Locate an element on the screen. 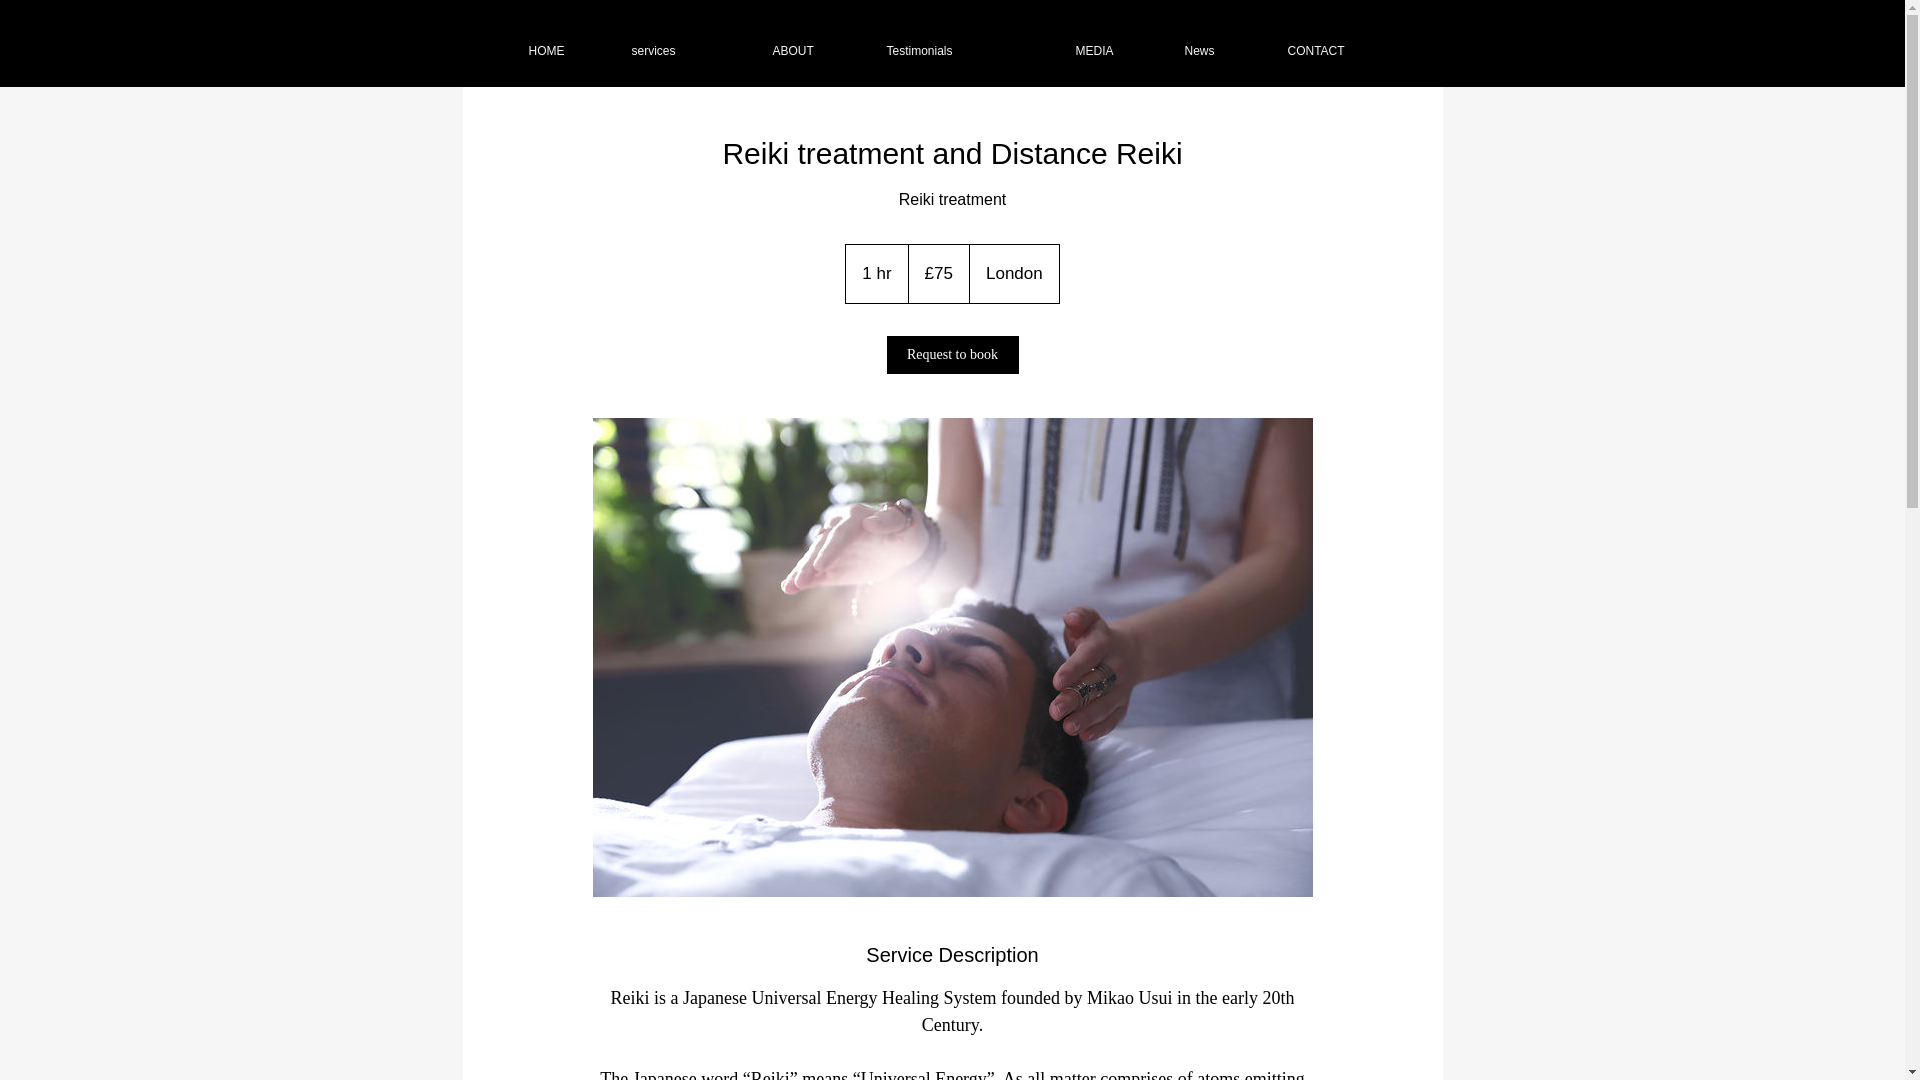 The image size is (1920, 1080). HOME is located at coordinates (565, 50).